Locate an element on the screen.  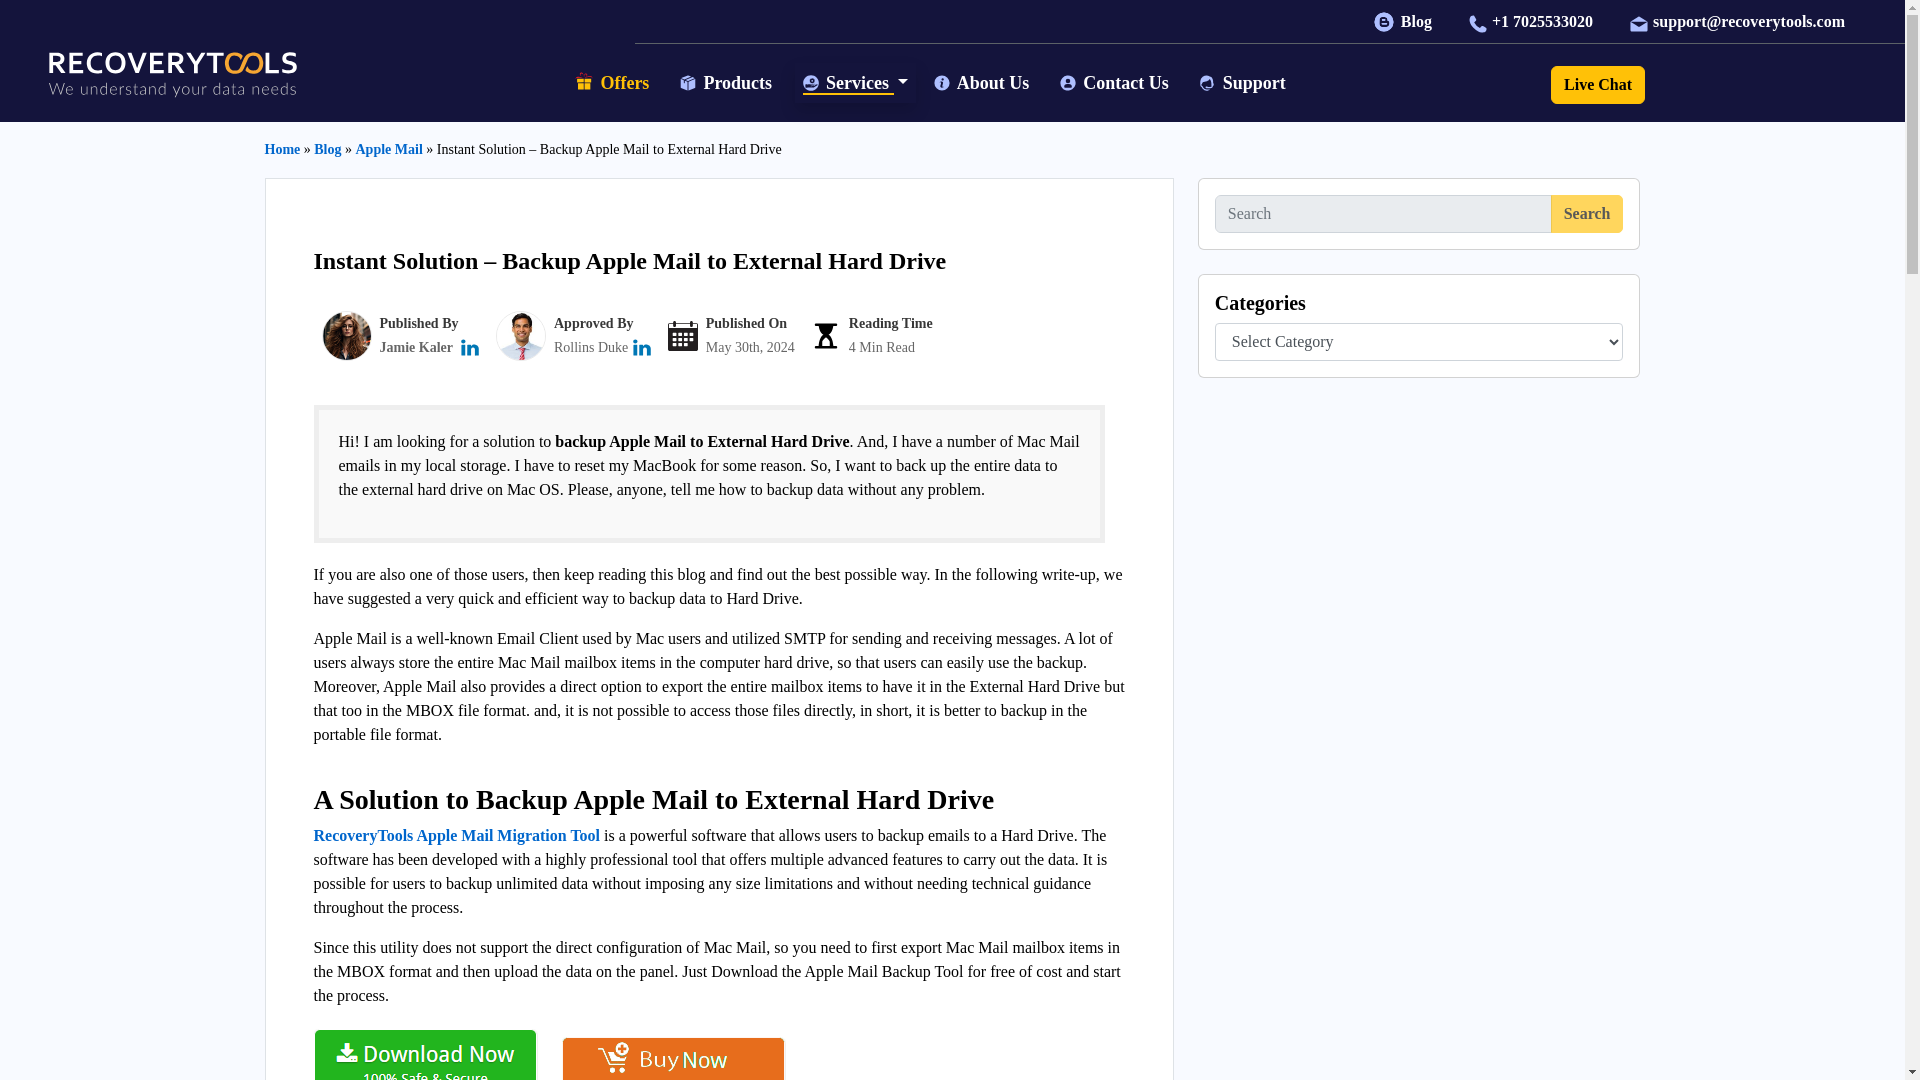
Home is located at coordinates (282, 148).